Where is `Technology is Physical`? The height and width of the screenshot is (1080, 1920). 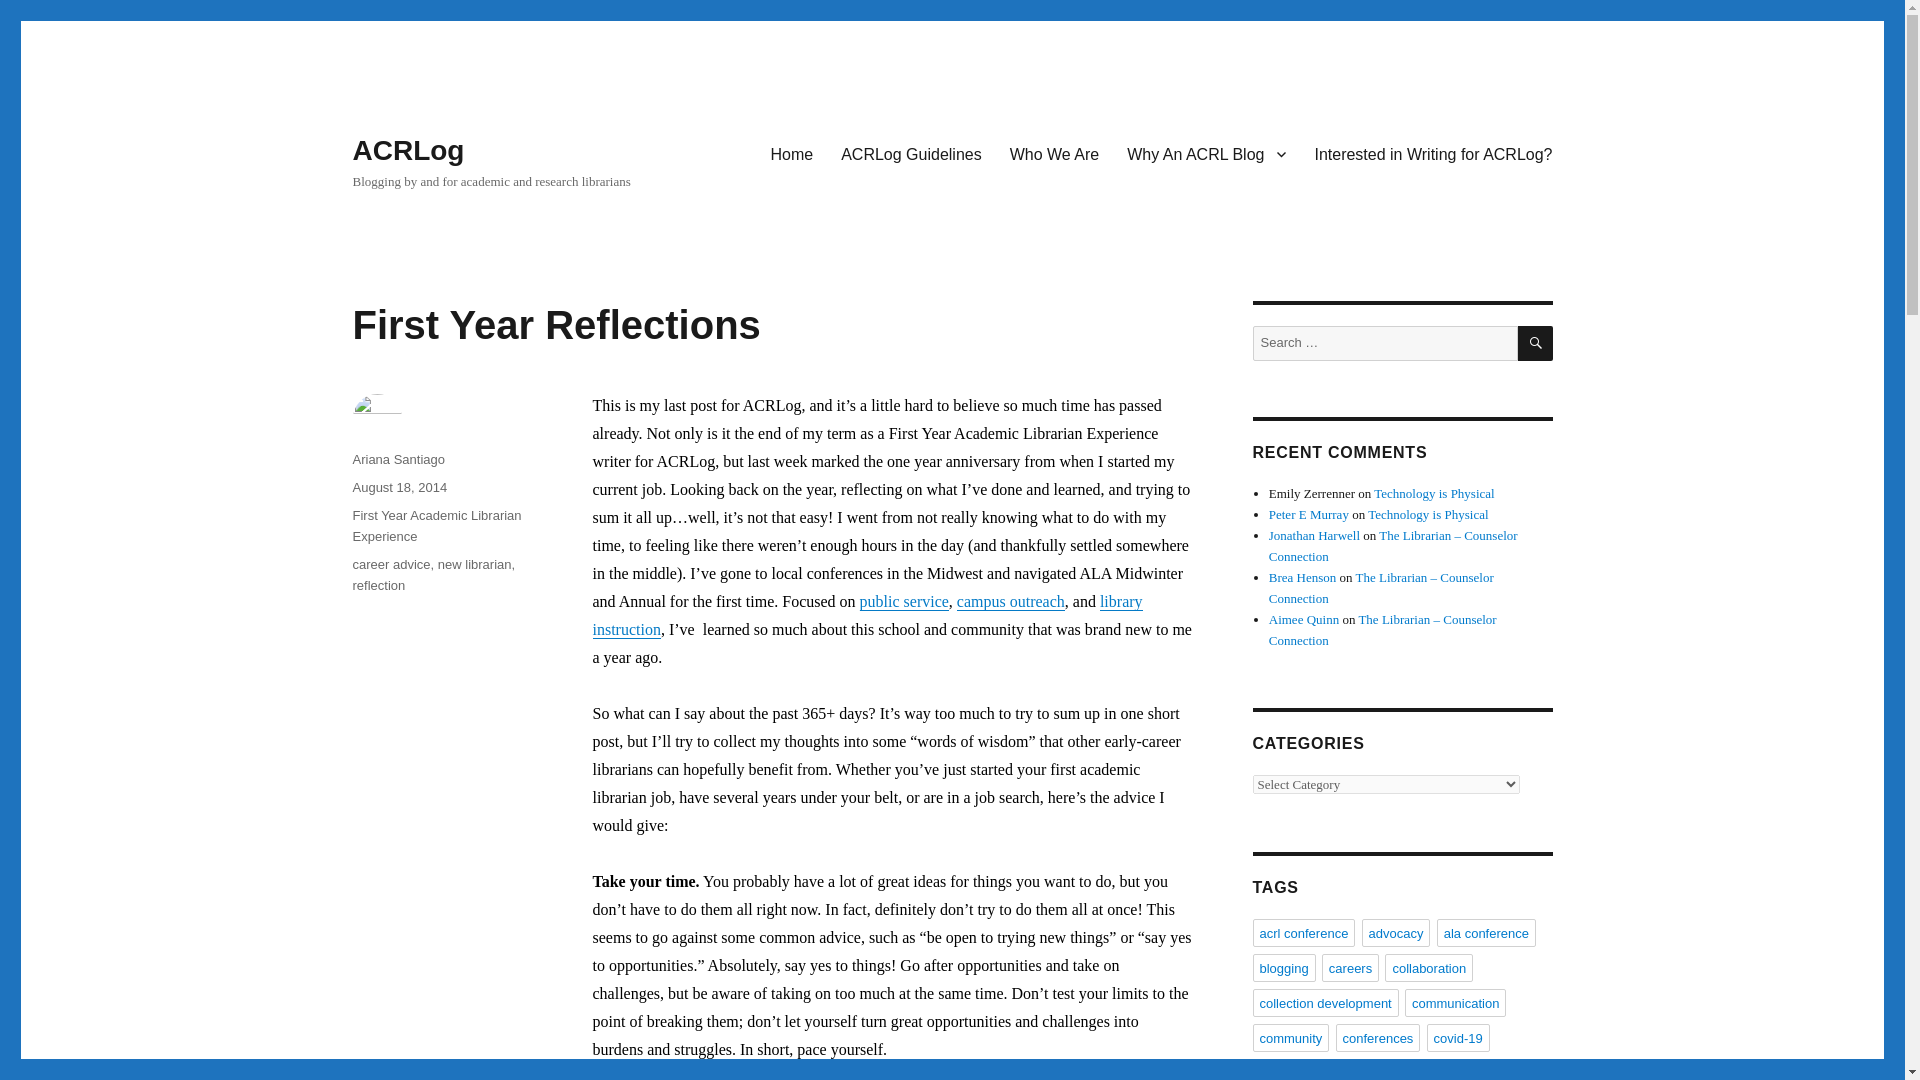 Technology is Physical is located at coordinates (1428, 514).